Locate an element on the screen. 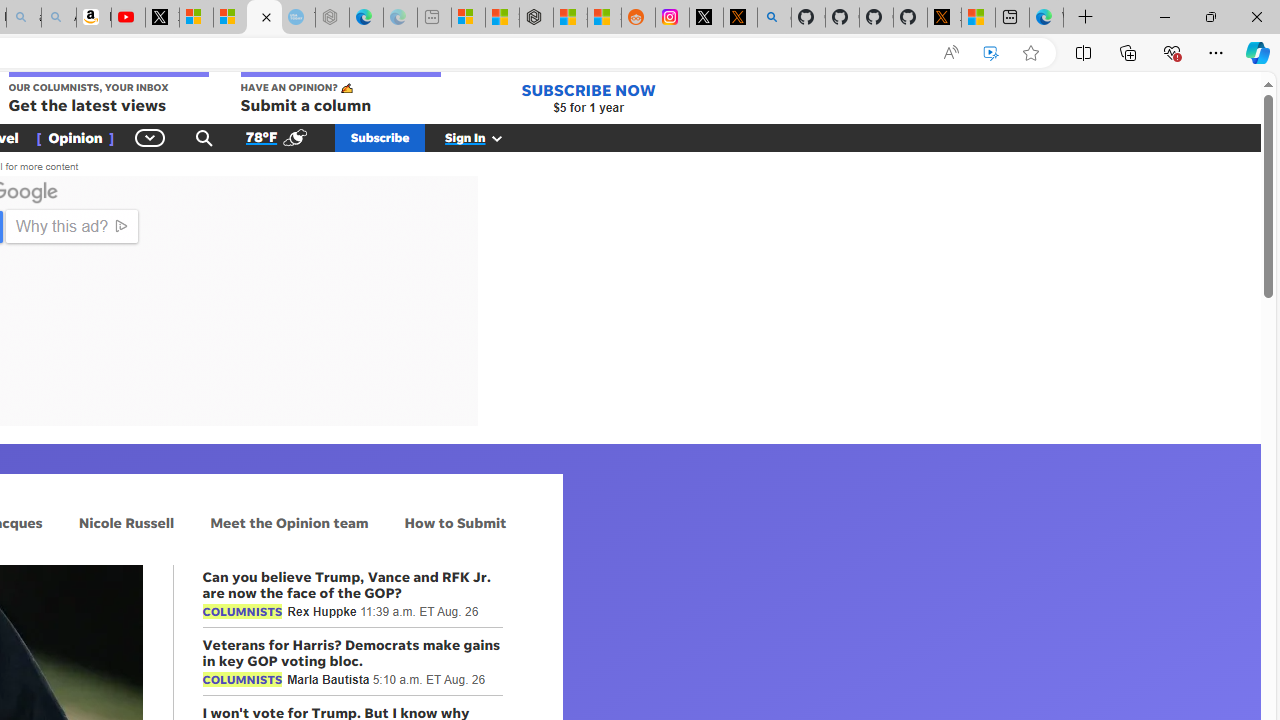 The height and width of the screenshot is (720, 1280). Opinion: Op-Ed and Commentary - USA TODAY is located at coordinates (264, 18).